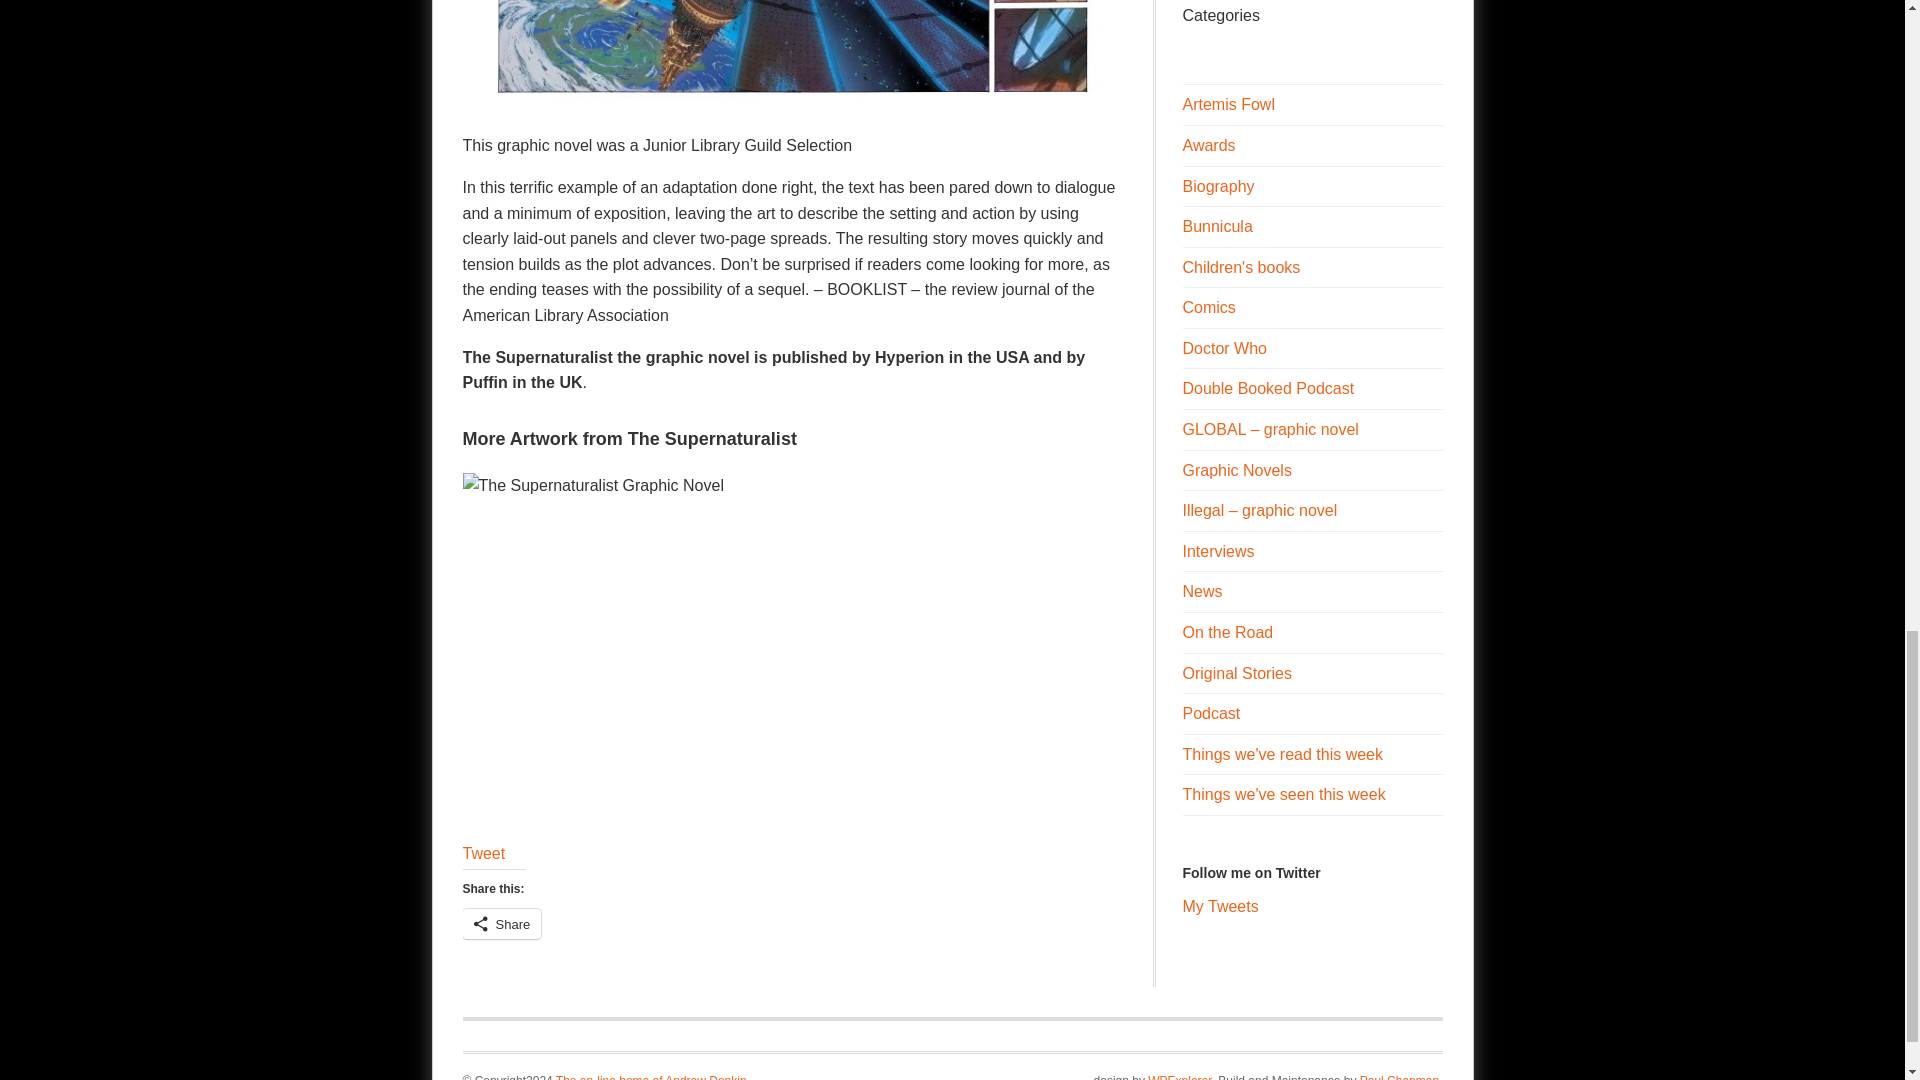 This screenshot has height=1080, width=1920. I want to click on Bunnicula, so click(1216, 226).